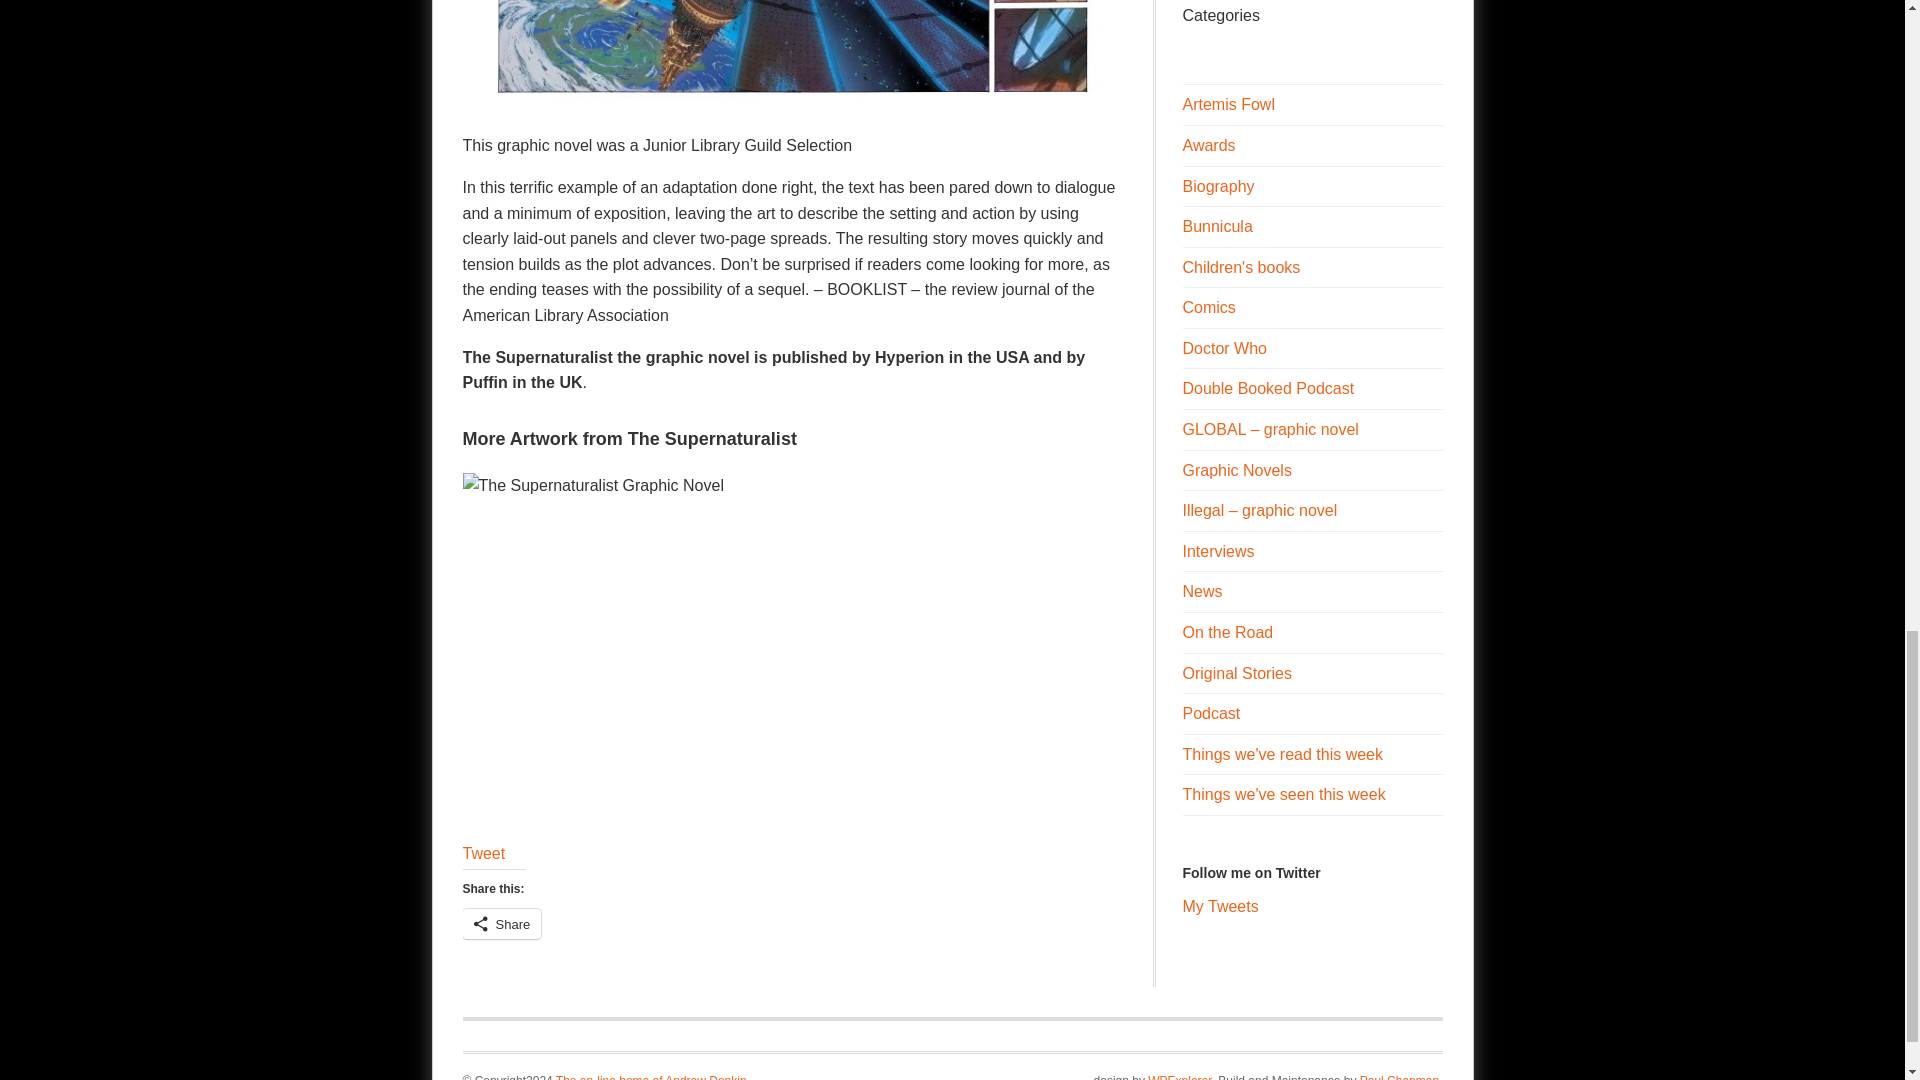 This screenshot has height=1080, width=1920. I want to click on Bunnicula, so click(1216, 226).